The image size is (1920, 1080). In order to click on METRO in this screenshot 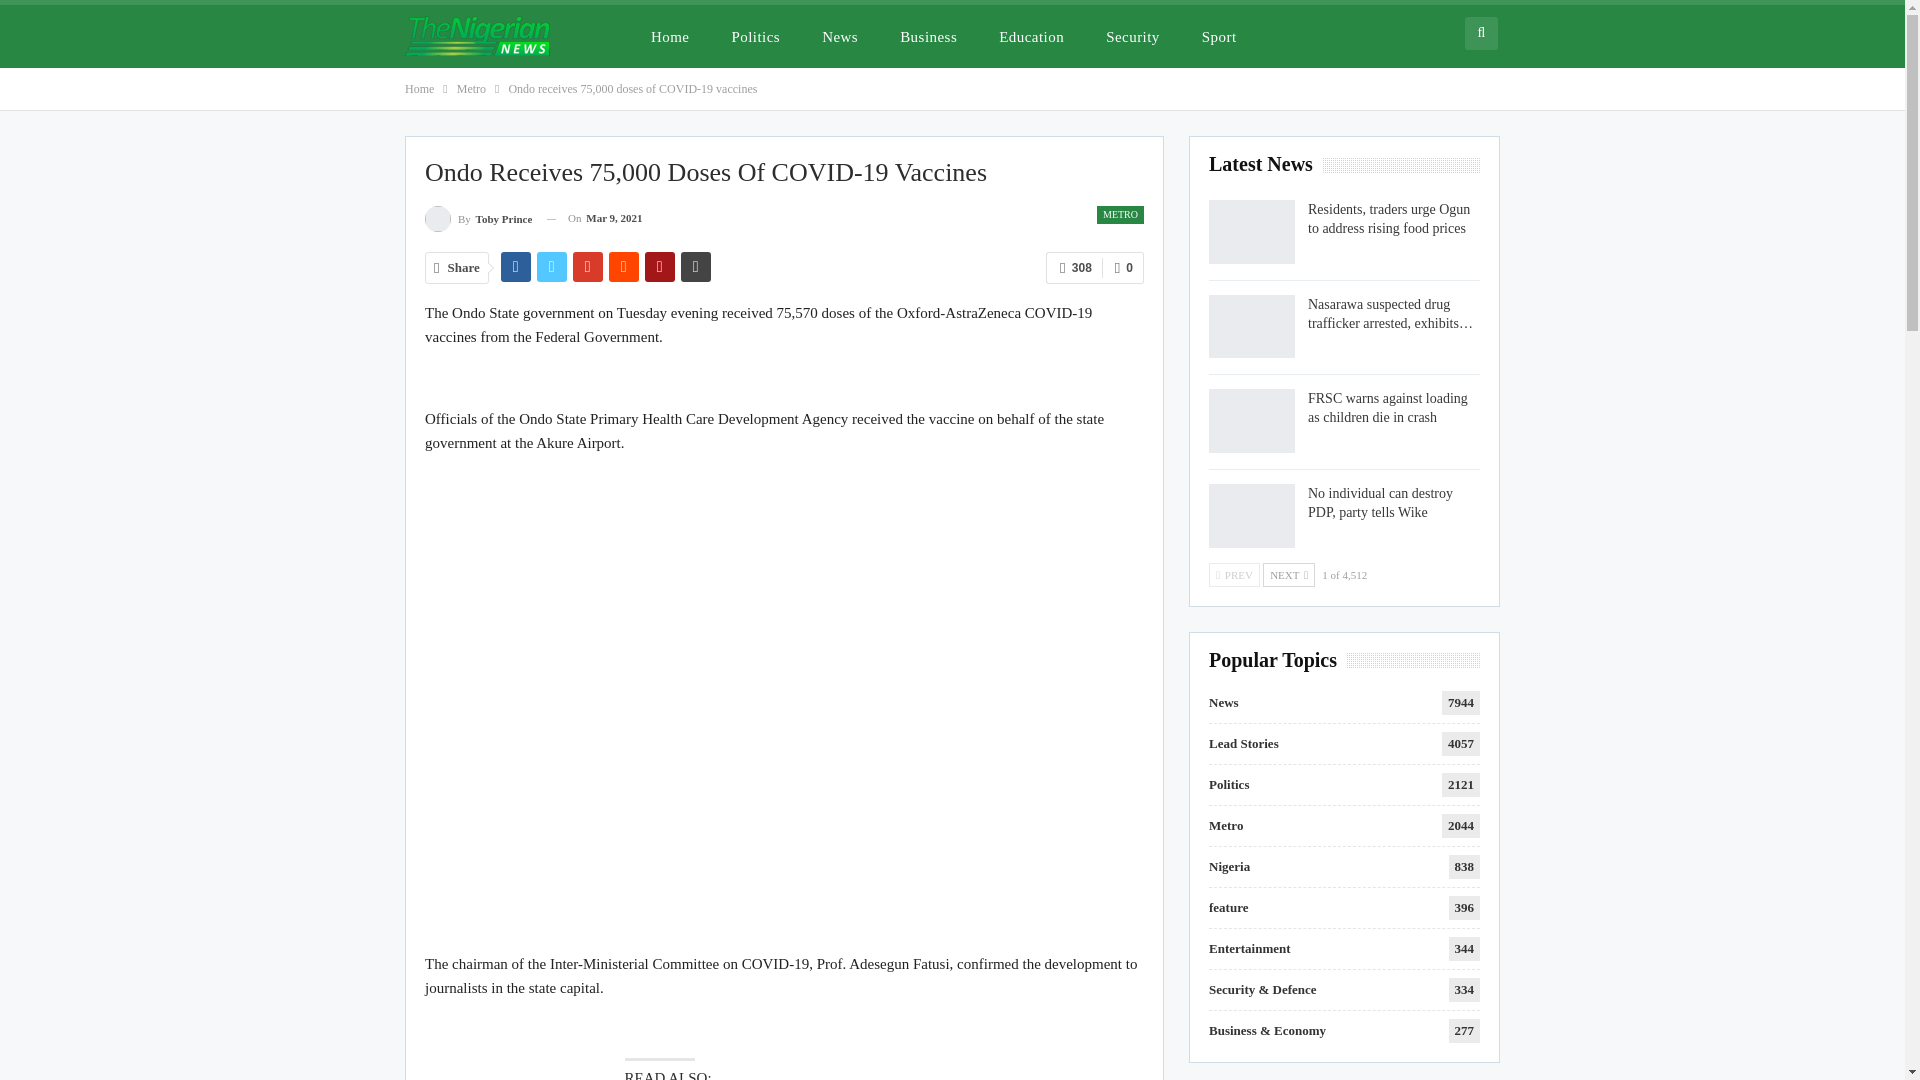, I will do `click(1120, 214)`.